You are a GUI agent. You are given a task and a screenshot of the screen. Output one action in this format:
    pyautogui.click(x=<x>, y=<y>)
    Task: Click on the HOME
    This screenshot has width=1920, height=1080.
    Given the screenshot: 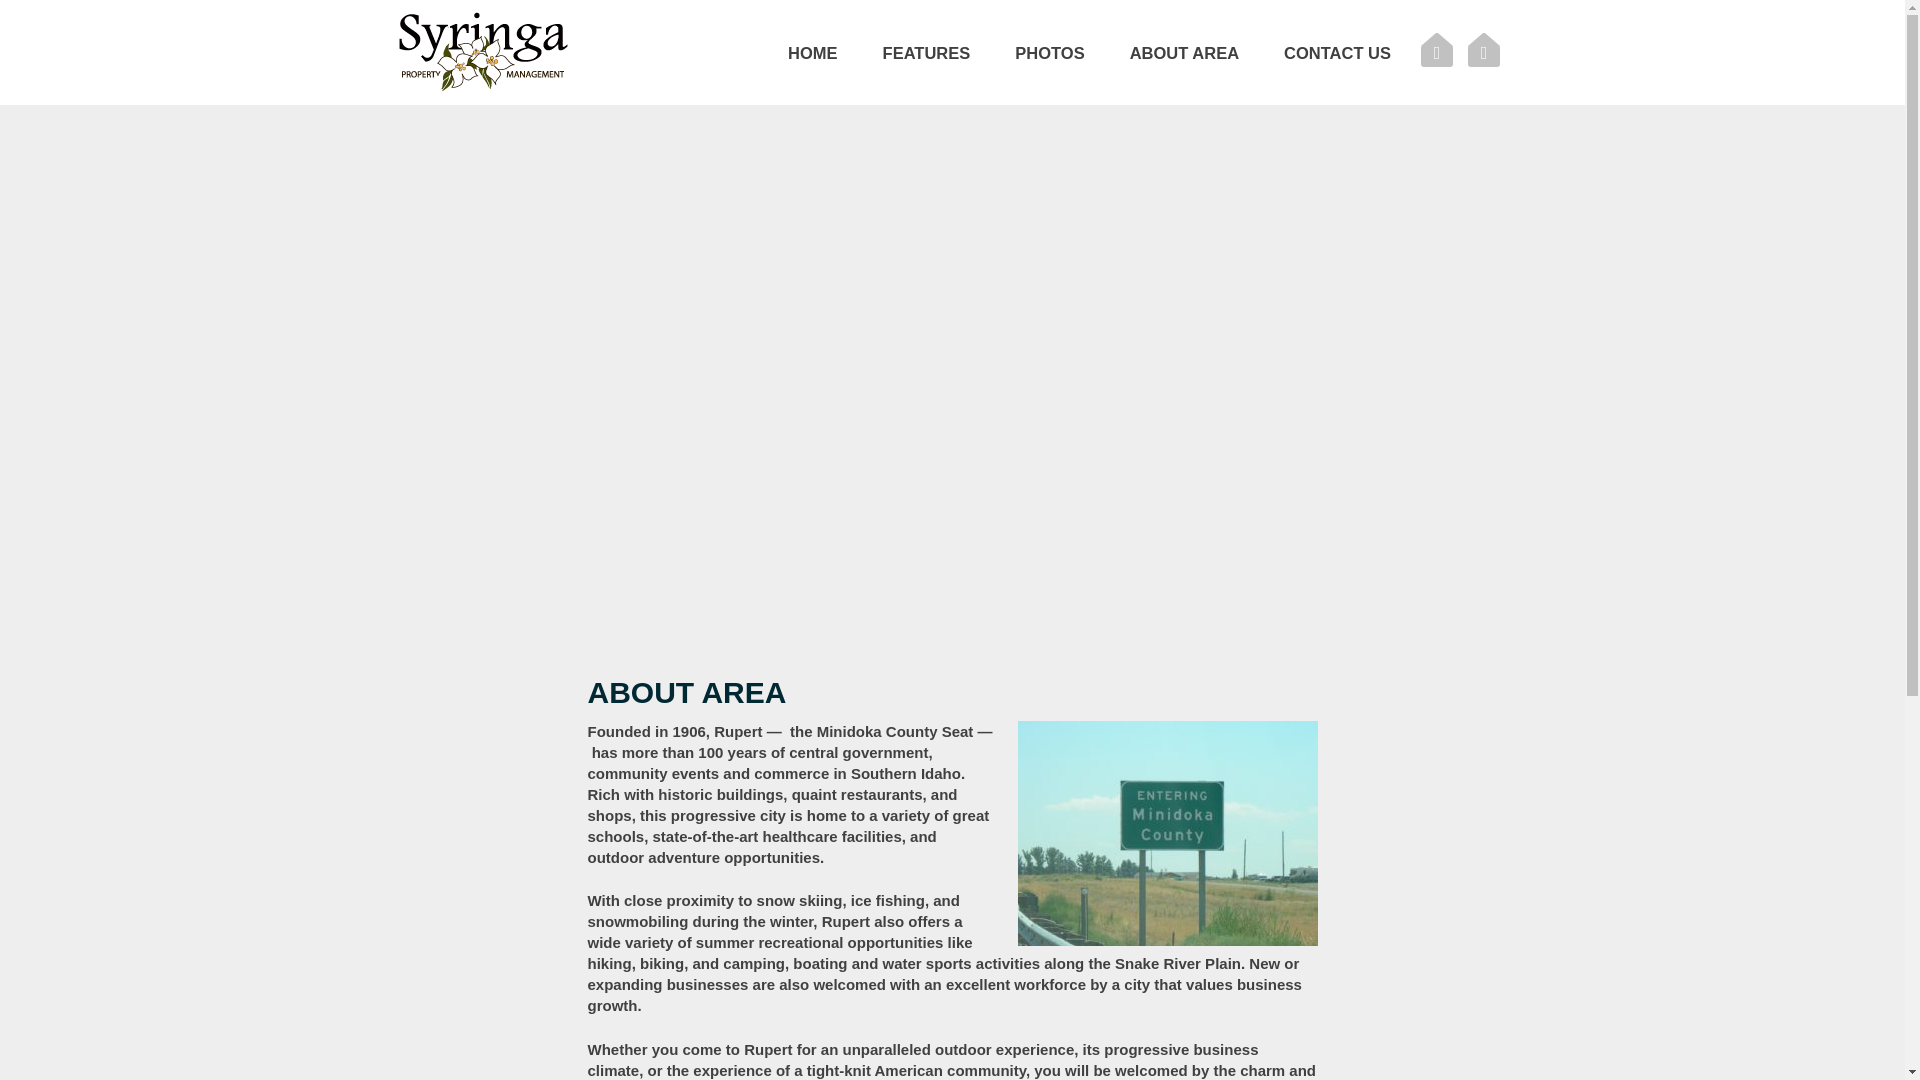 What is the action you would take?
    pyautogui.click(x=814, y=52)
    